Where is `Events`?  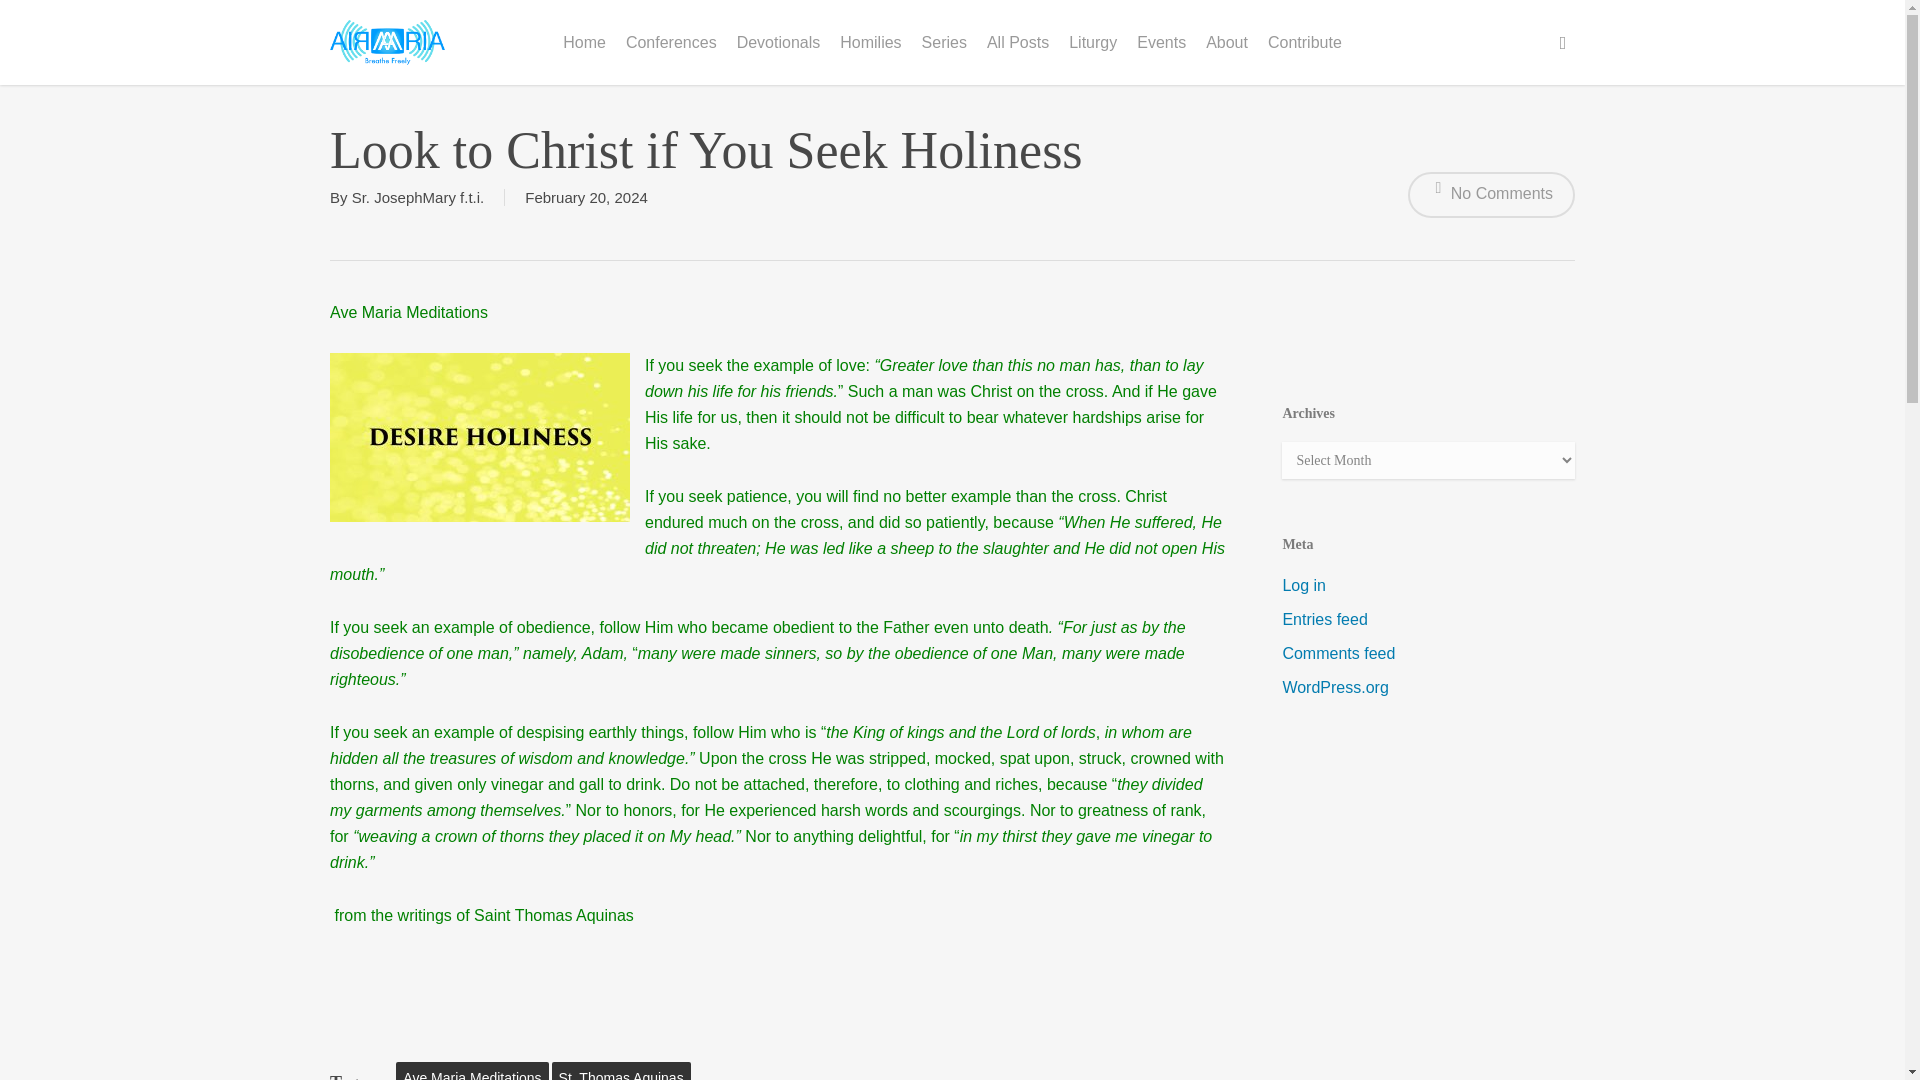
Events is located at coordinates (1162, 41).